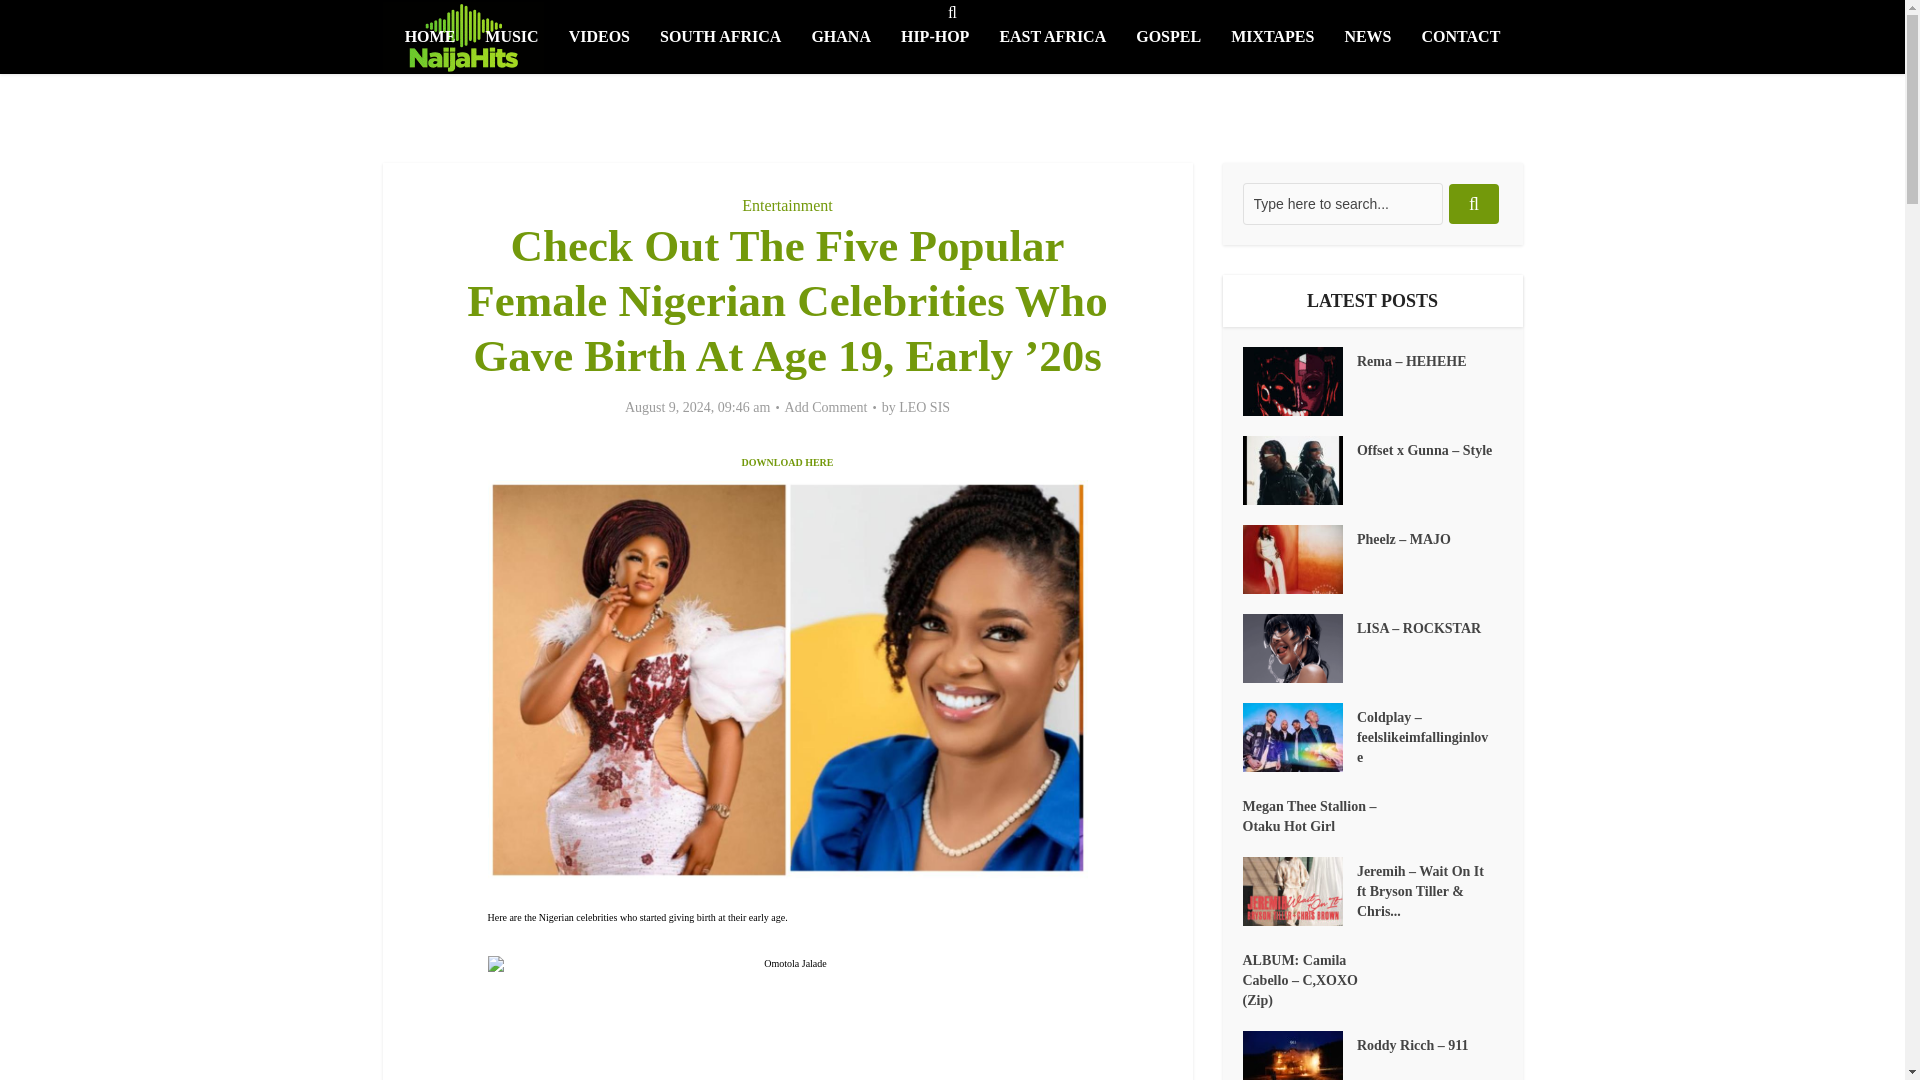  What do you see at coordinates (1272, 37) in the screenshot?
I see `MIXTAPES` at bounding box center [1272, 37].